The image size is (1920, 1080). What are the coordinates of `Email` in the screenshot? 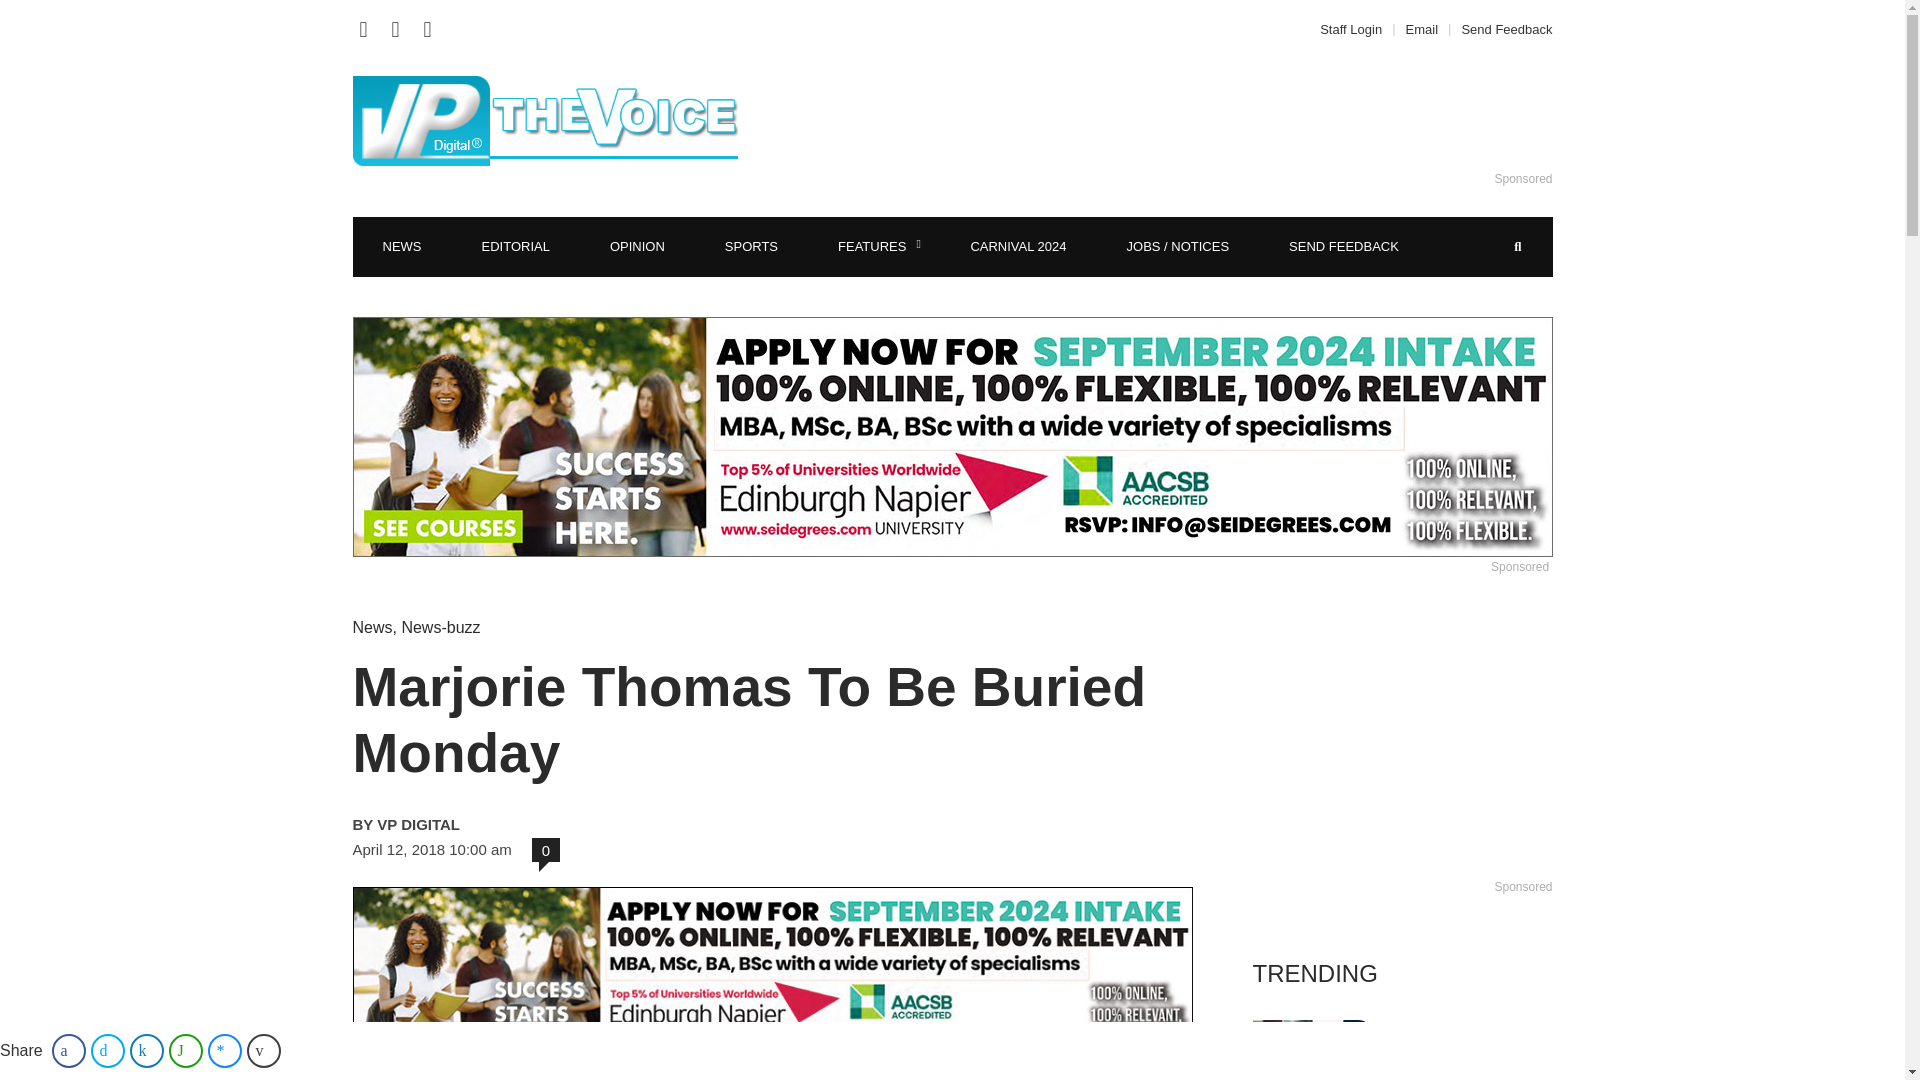 It's located at (1422, 28).